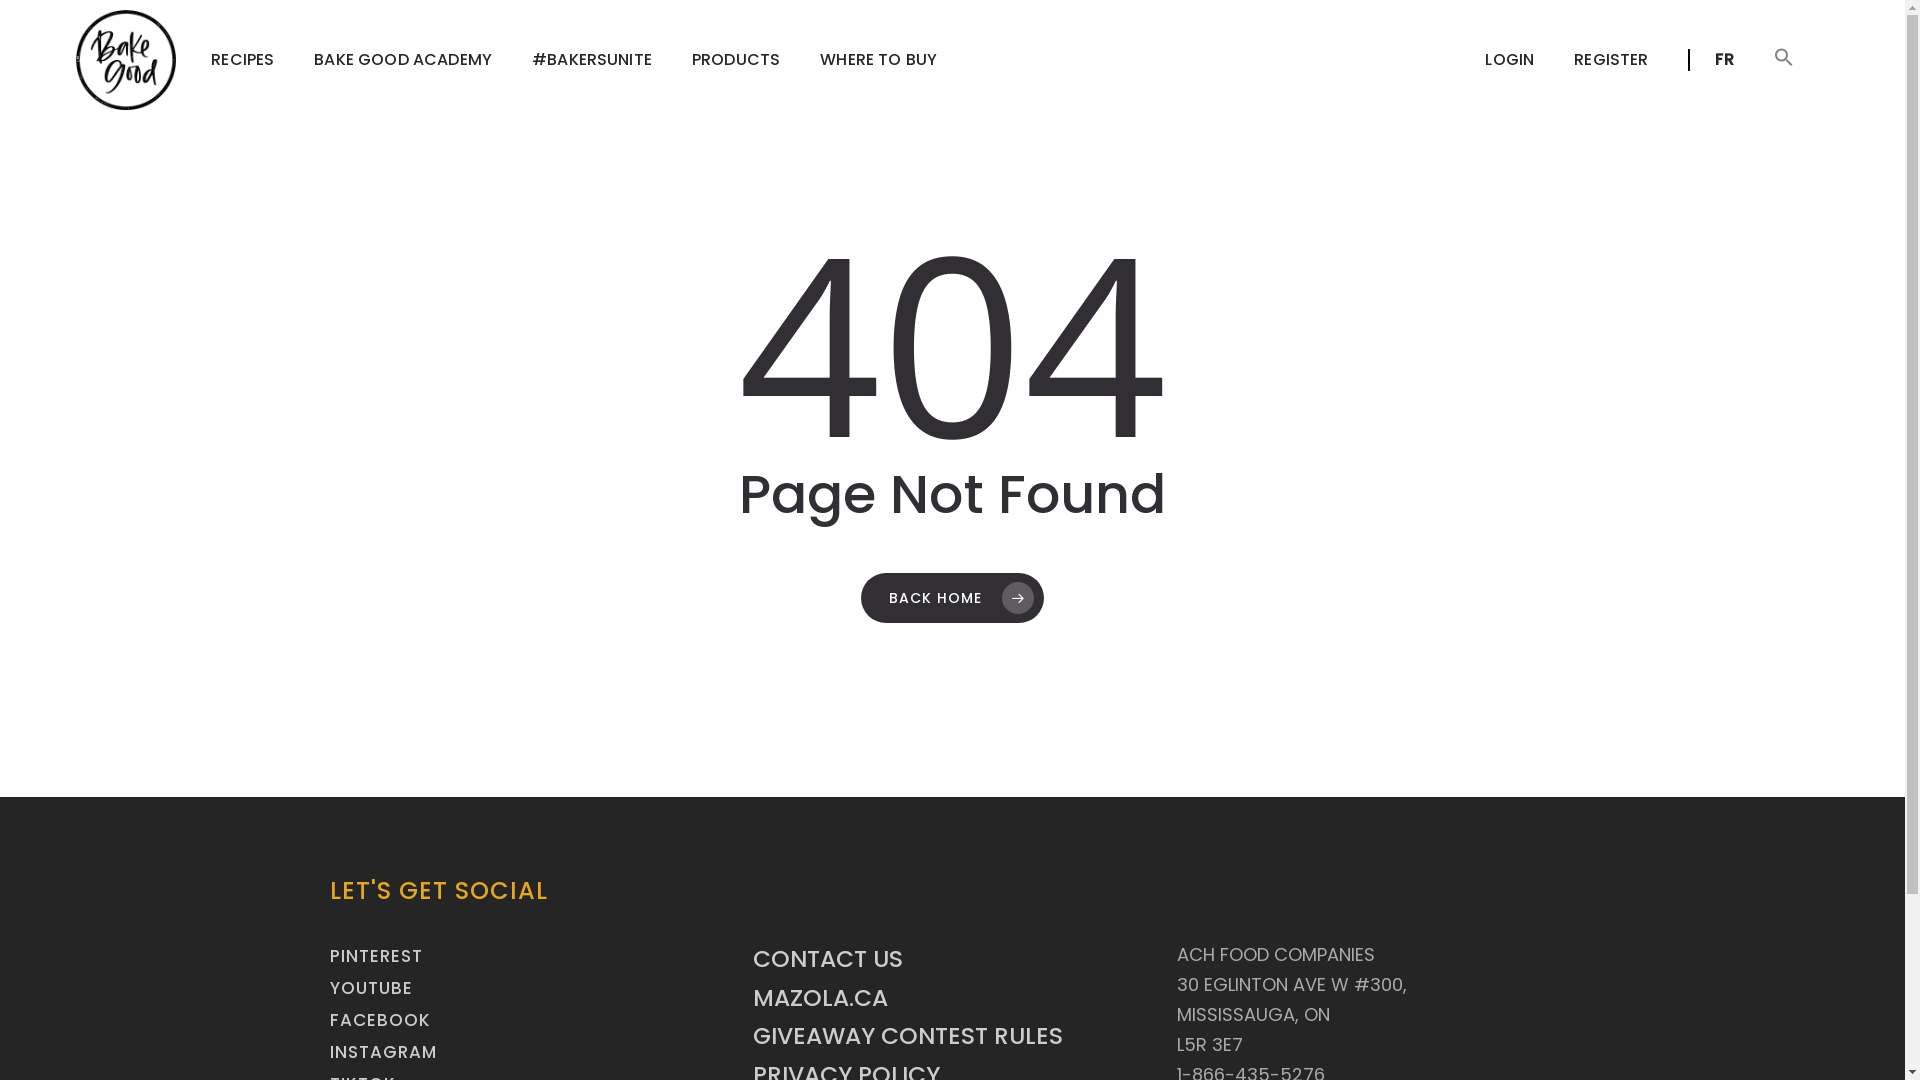 Image resolution: width=1920 pixels, height=1080 pixels. What do you see at coordinates (952, 597) in the screenshot?
I see `BACK HOME` at bounding box center [952, 597].